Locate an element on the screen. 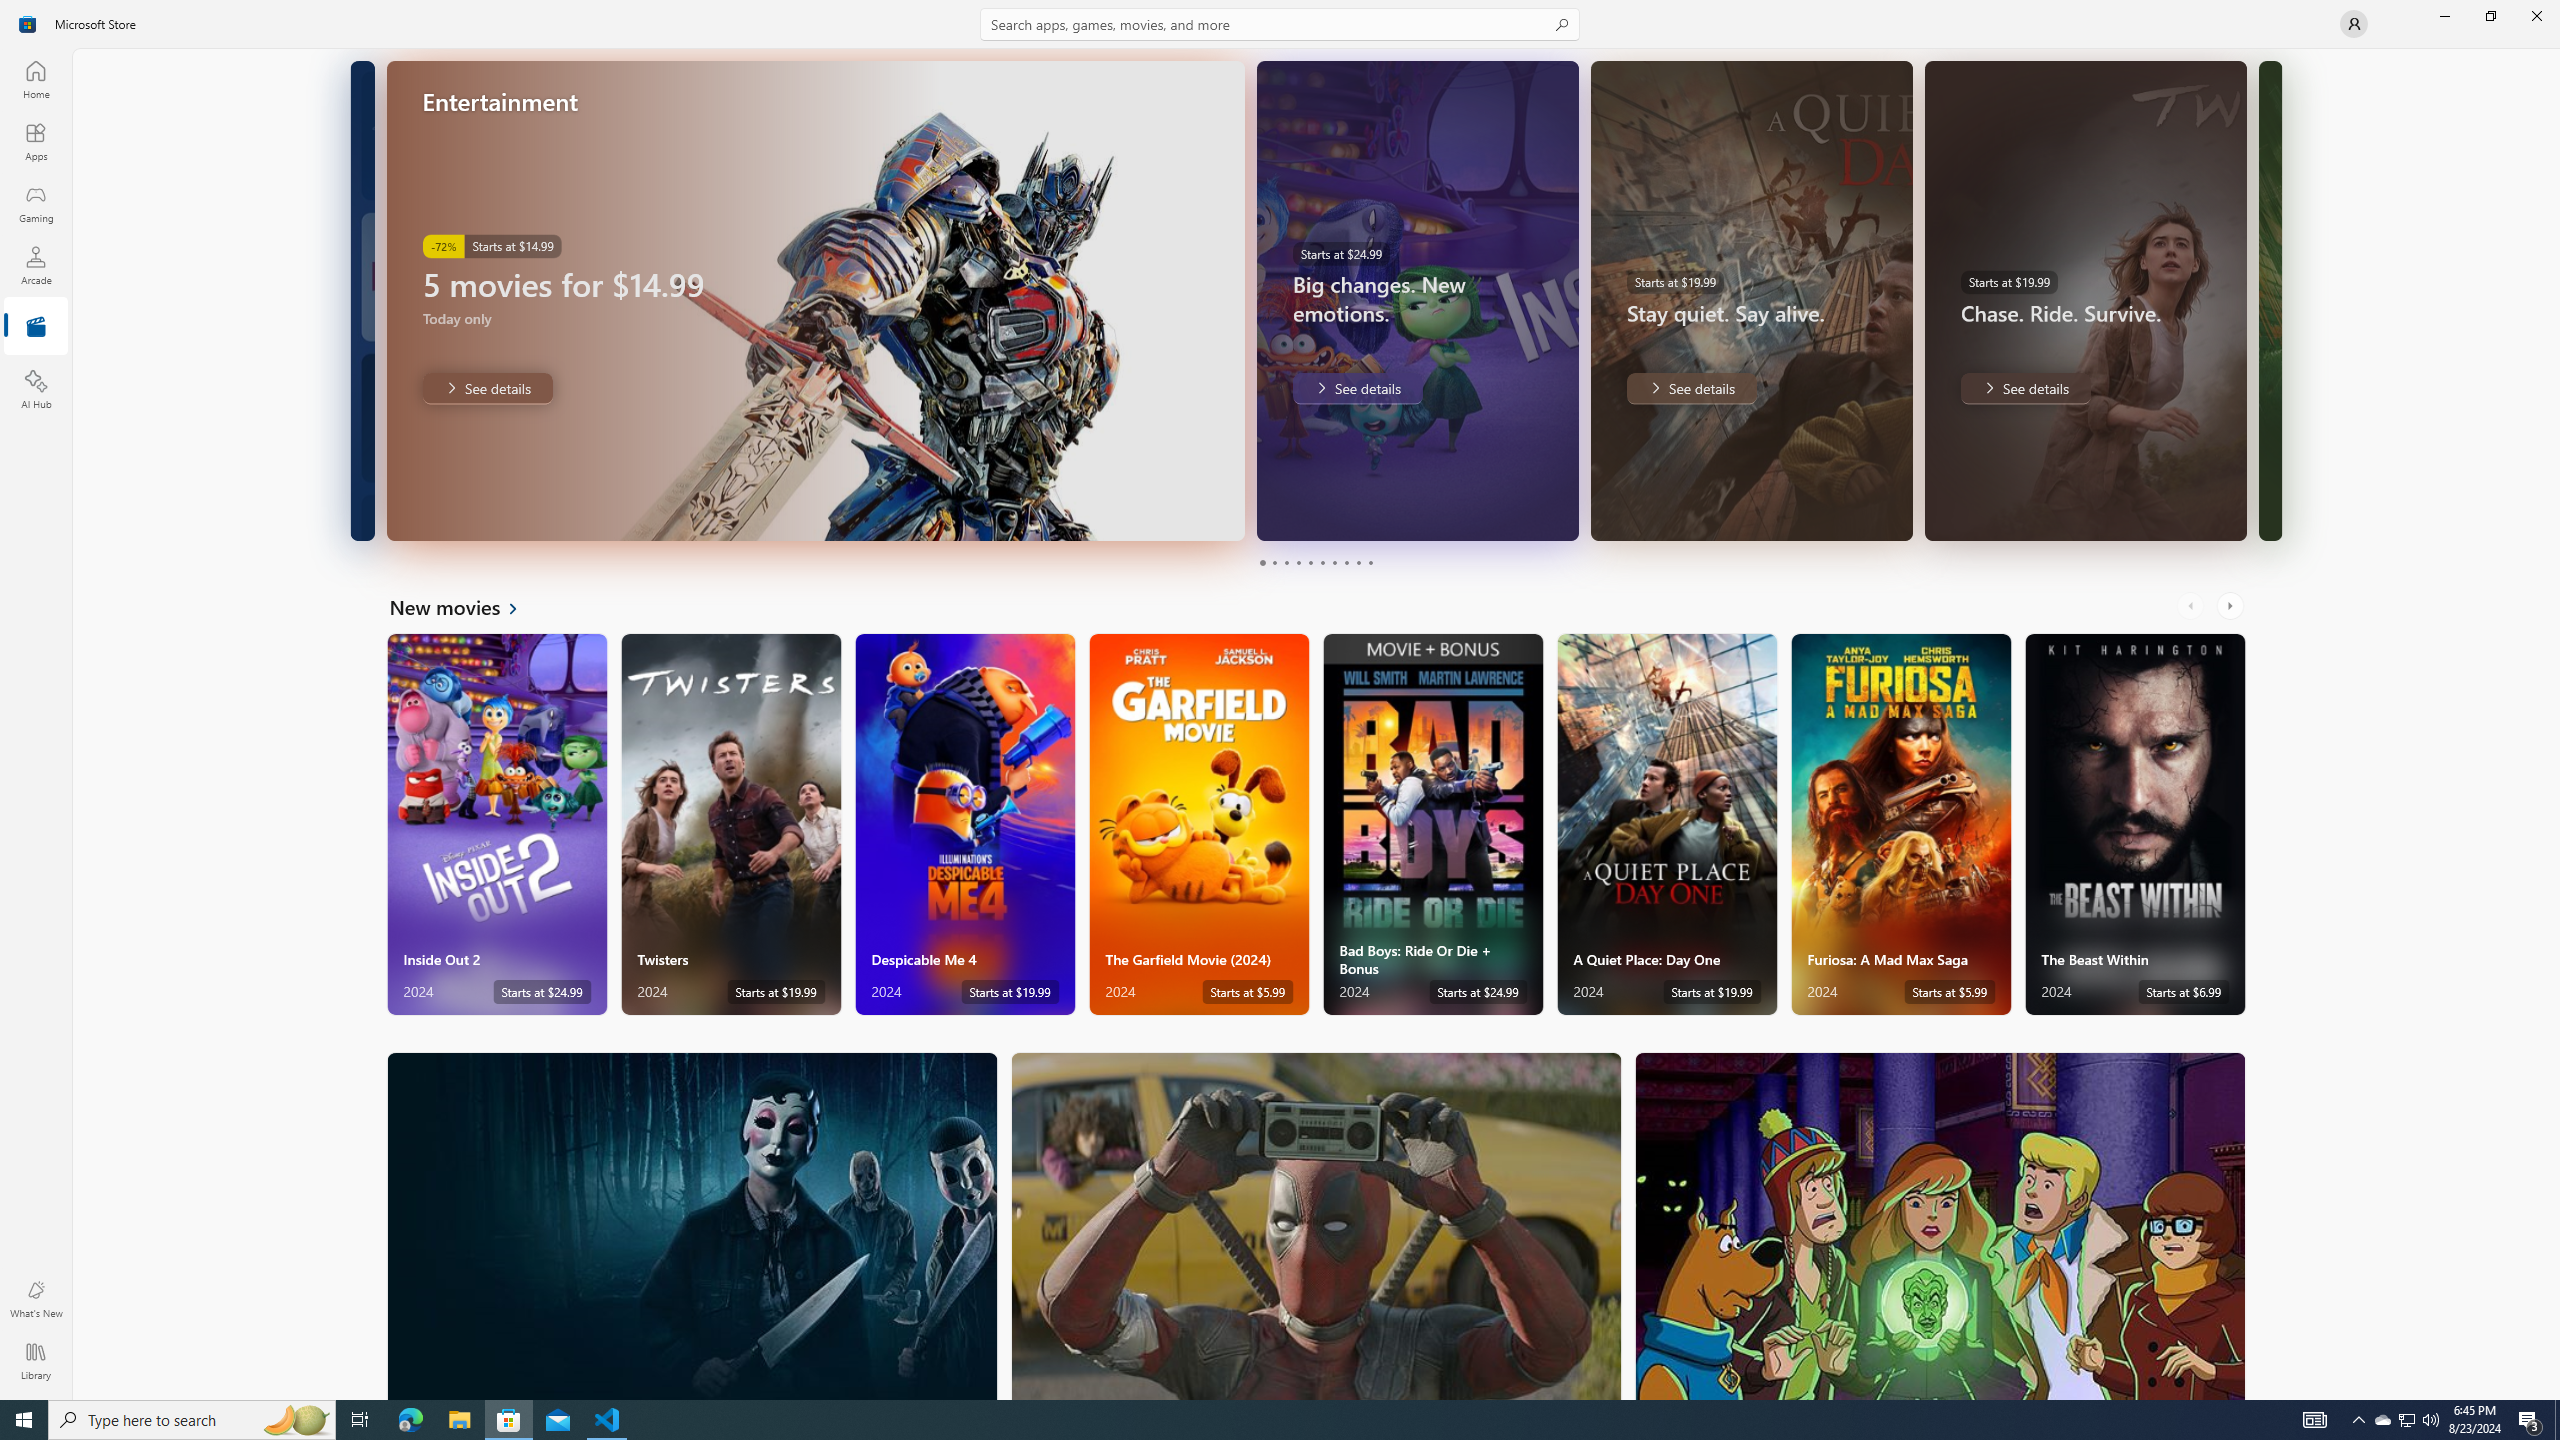  AutomationID: NavigationControl is located at coordinates (1280, 700).